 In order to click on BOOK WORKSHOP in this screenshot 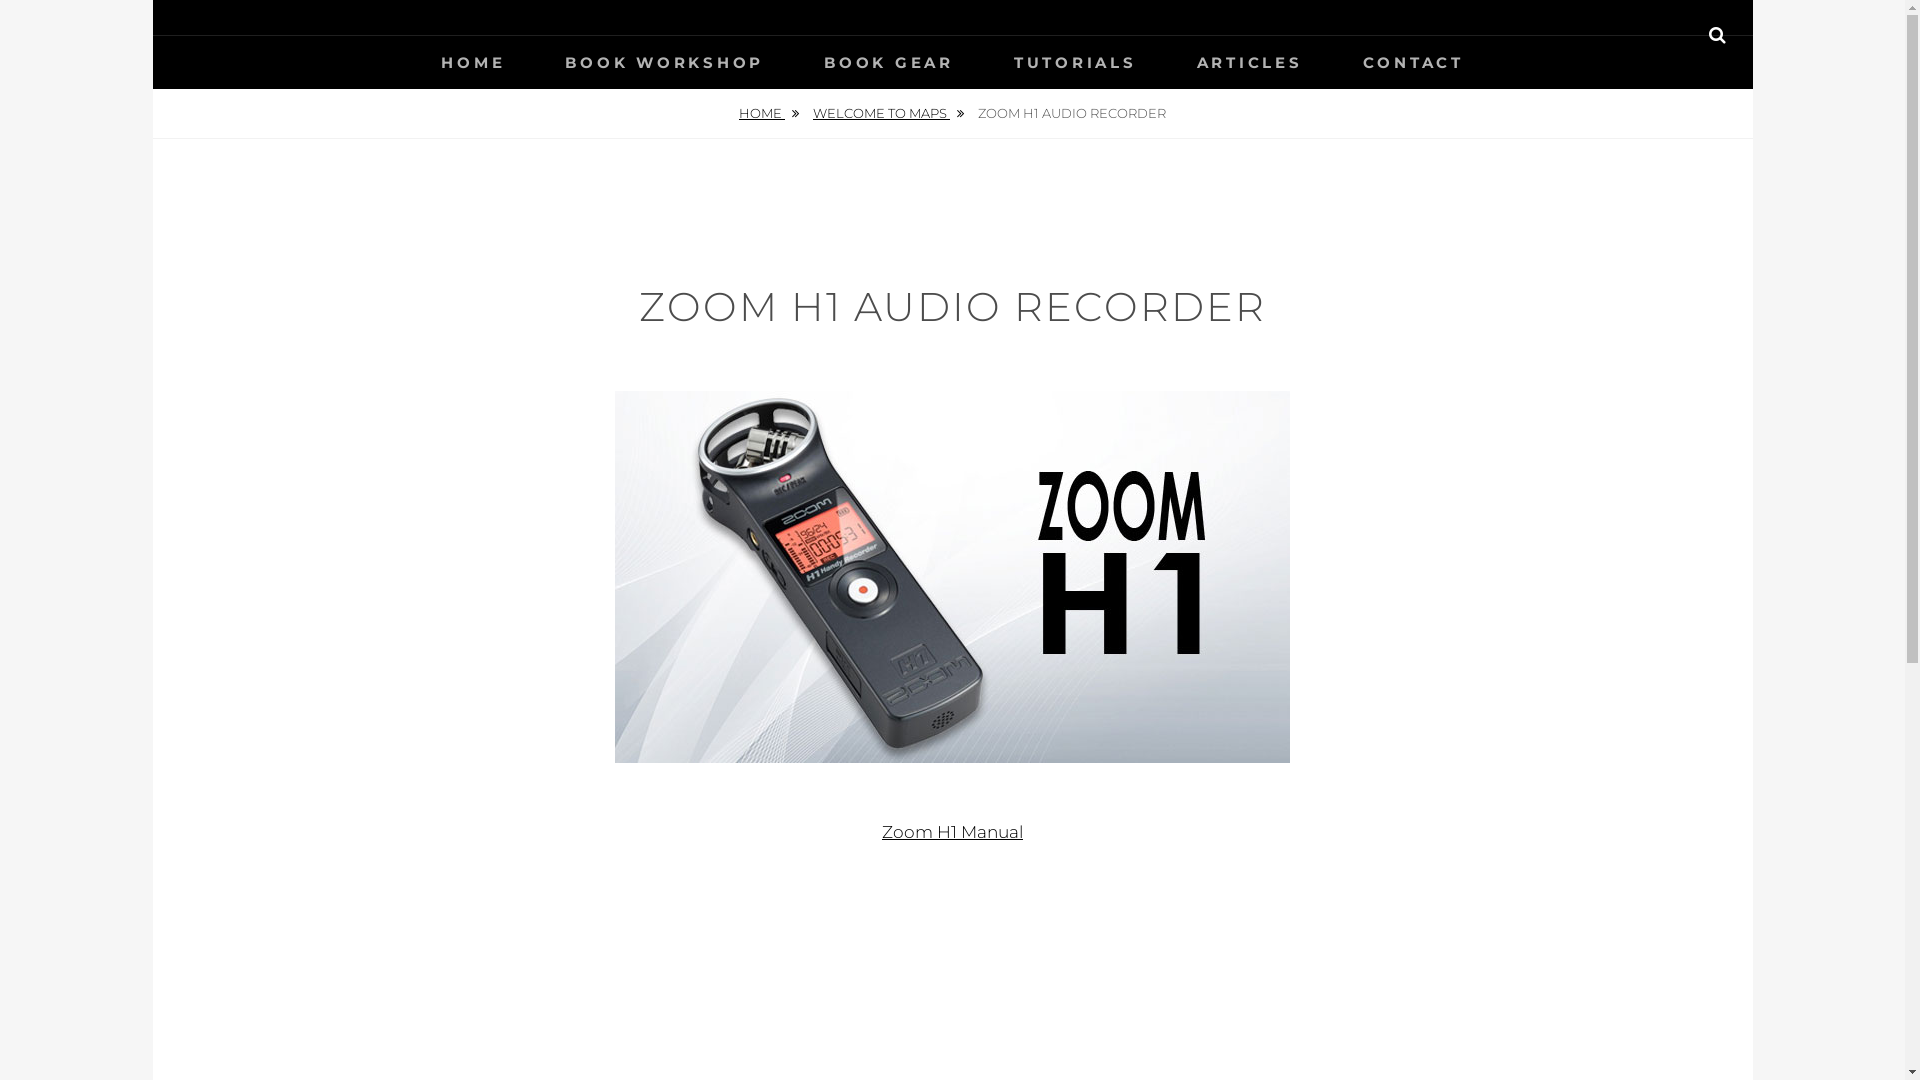, I will do `click(664, 62)`.